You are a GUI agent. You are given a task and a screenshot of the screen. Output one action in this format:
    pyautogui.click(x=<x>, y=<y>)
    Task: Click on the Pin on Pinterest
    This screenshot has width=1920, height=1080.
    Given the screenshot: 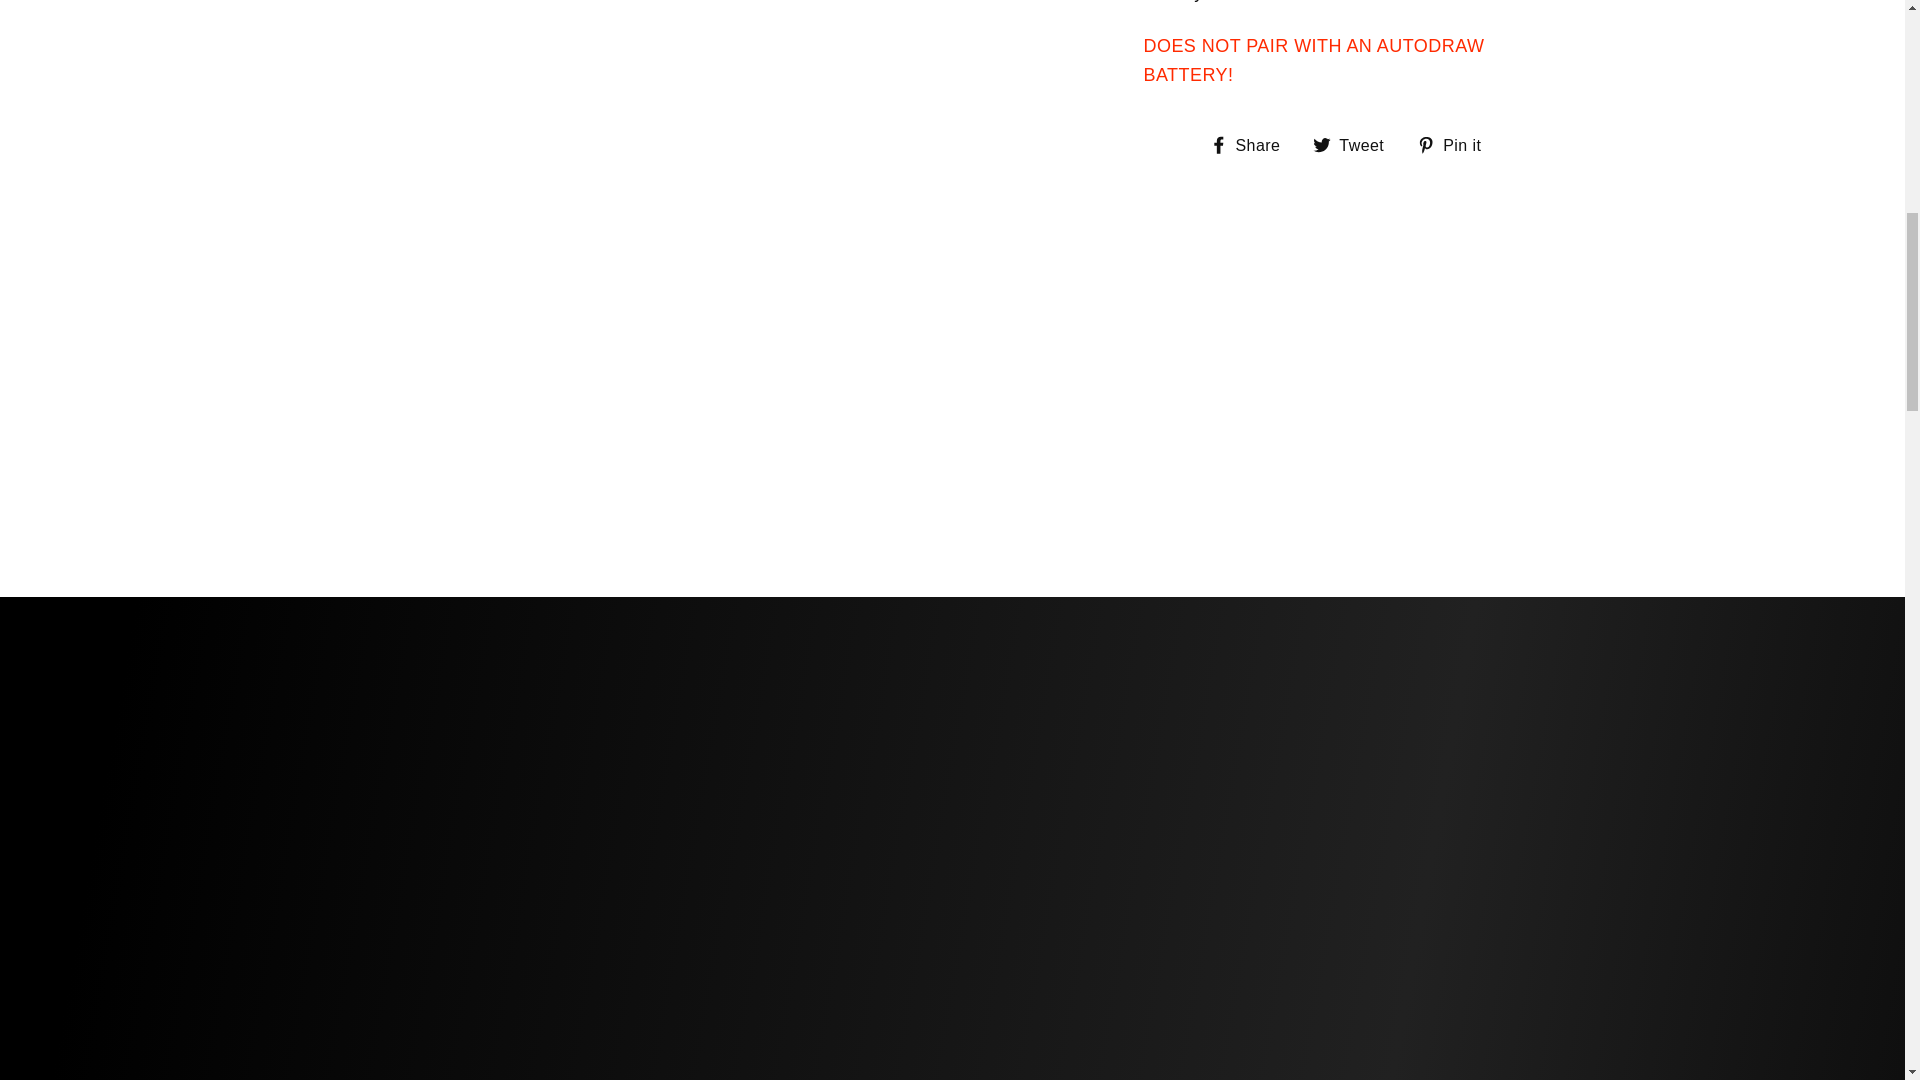 What is the action you would take?
    pyautogui.click(x=1456, y=144)
    